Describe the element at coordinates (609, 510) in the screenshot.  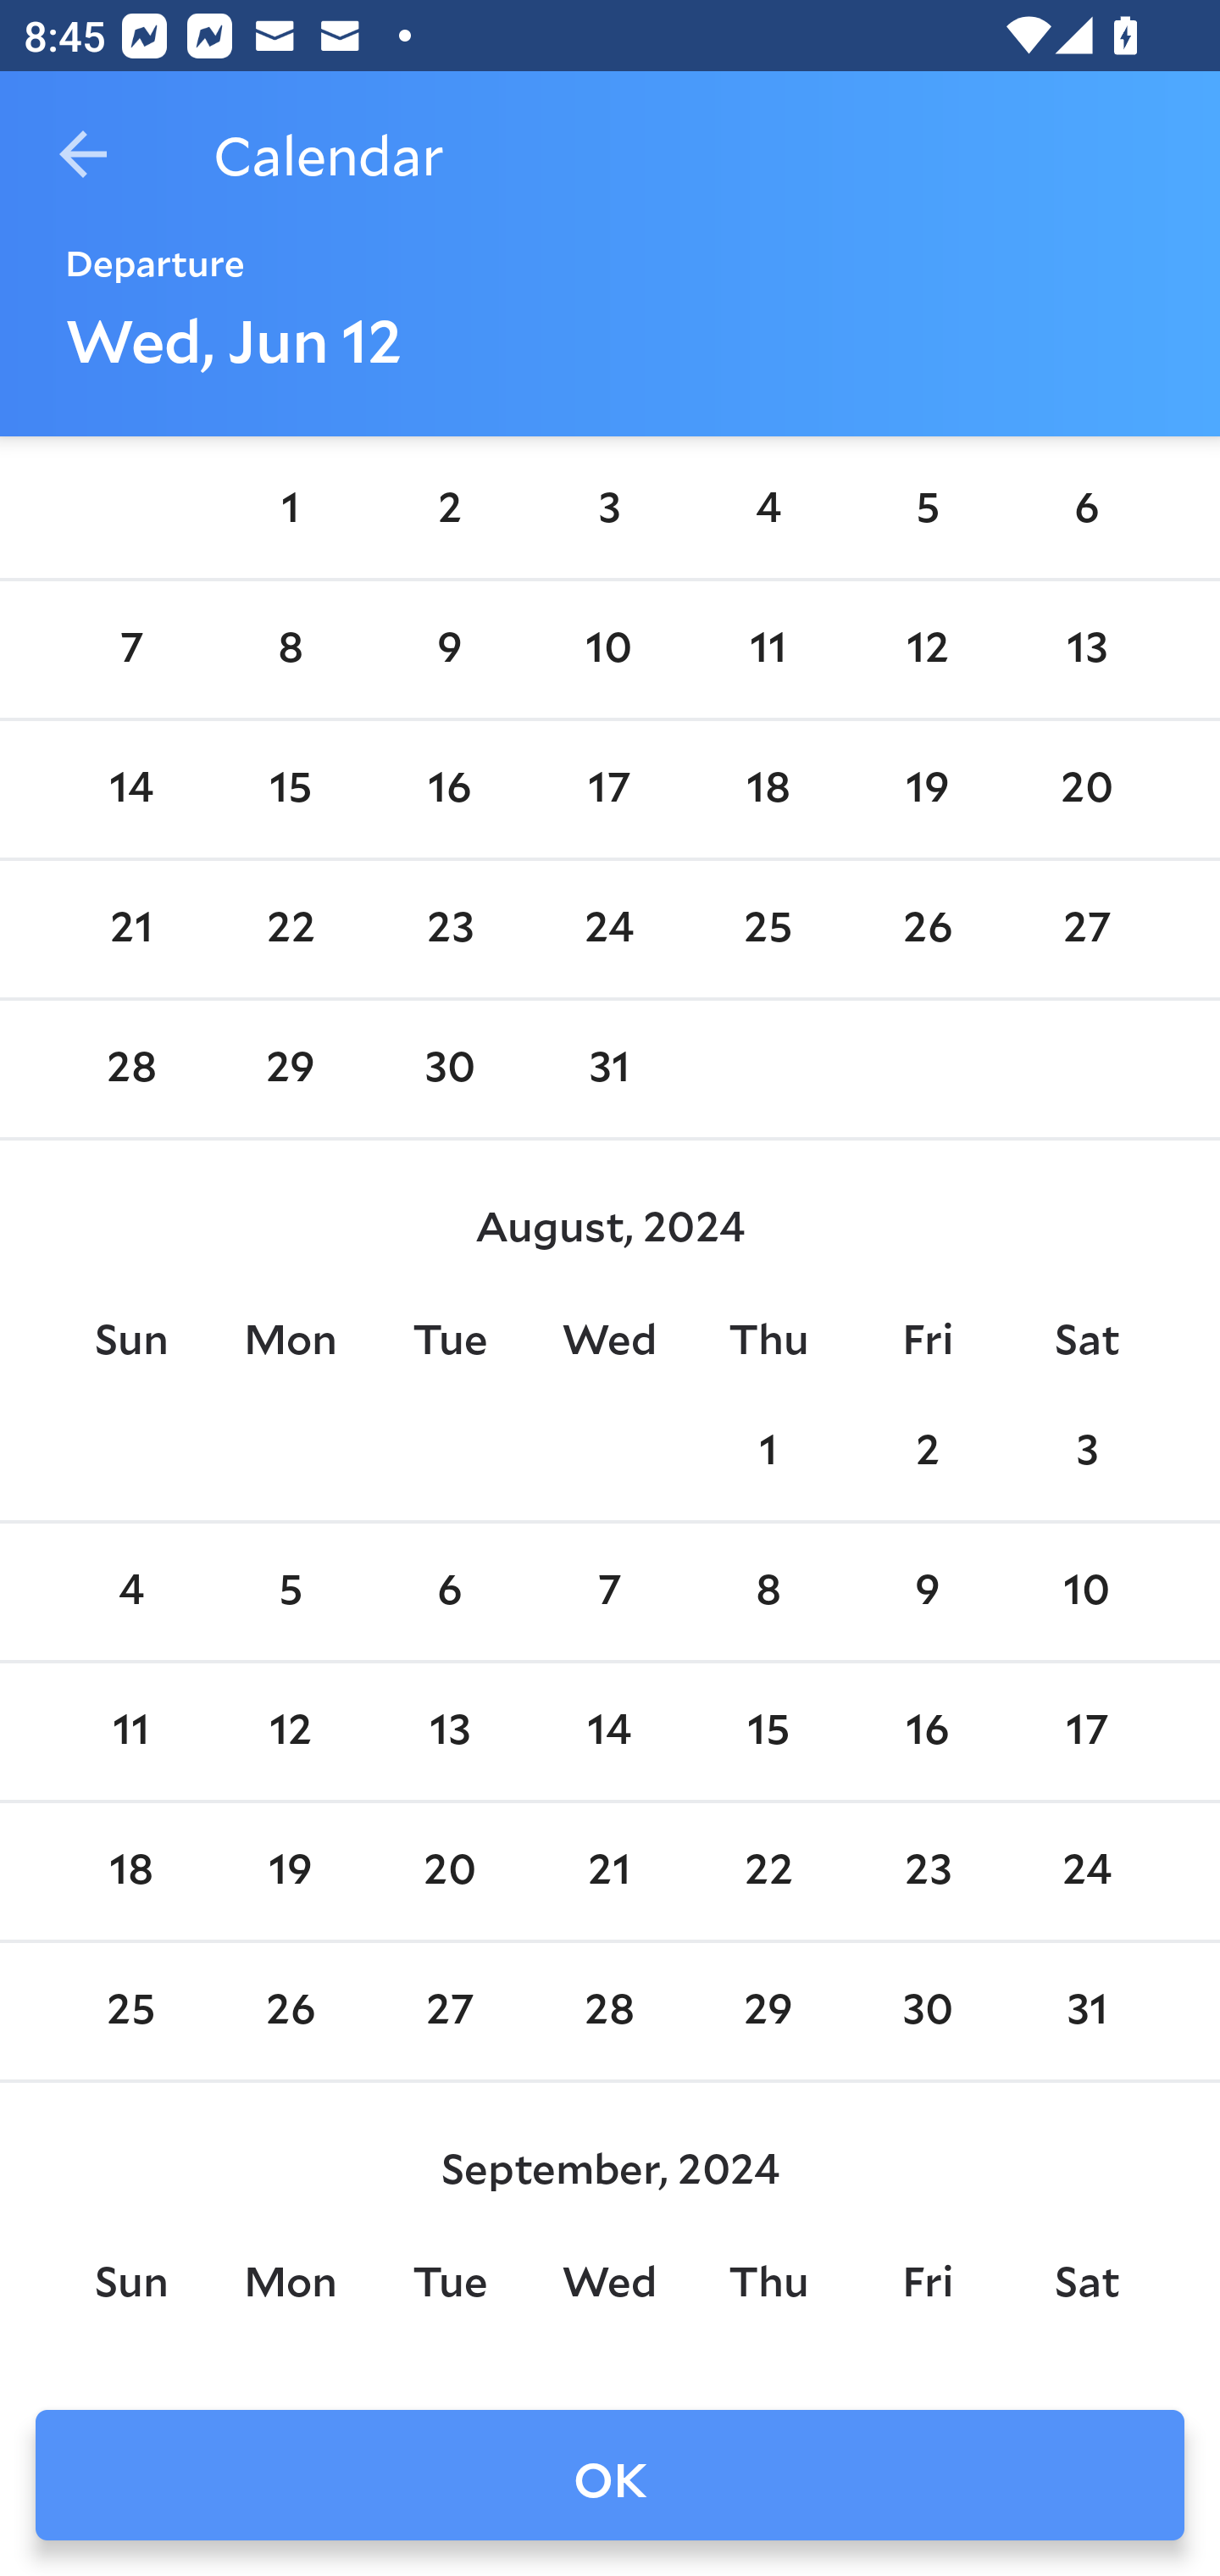
I see `3` at that location.